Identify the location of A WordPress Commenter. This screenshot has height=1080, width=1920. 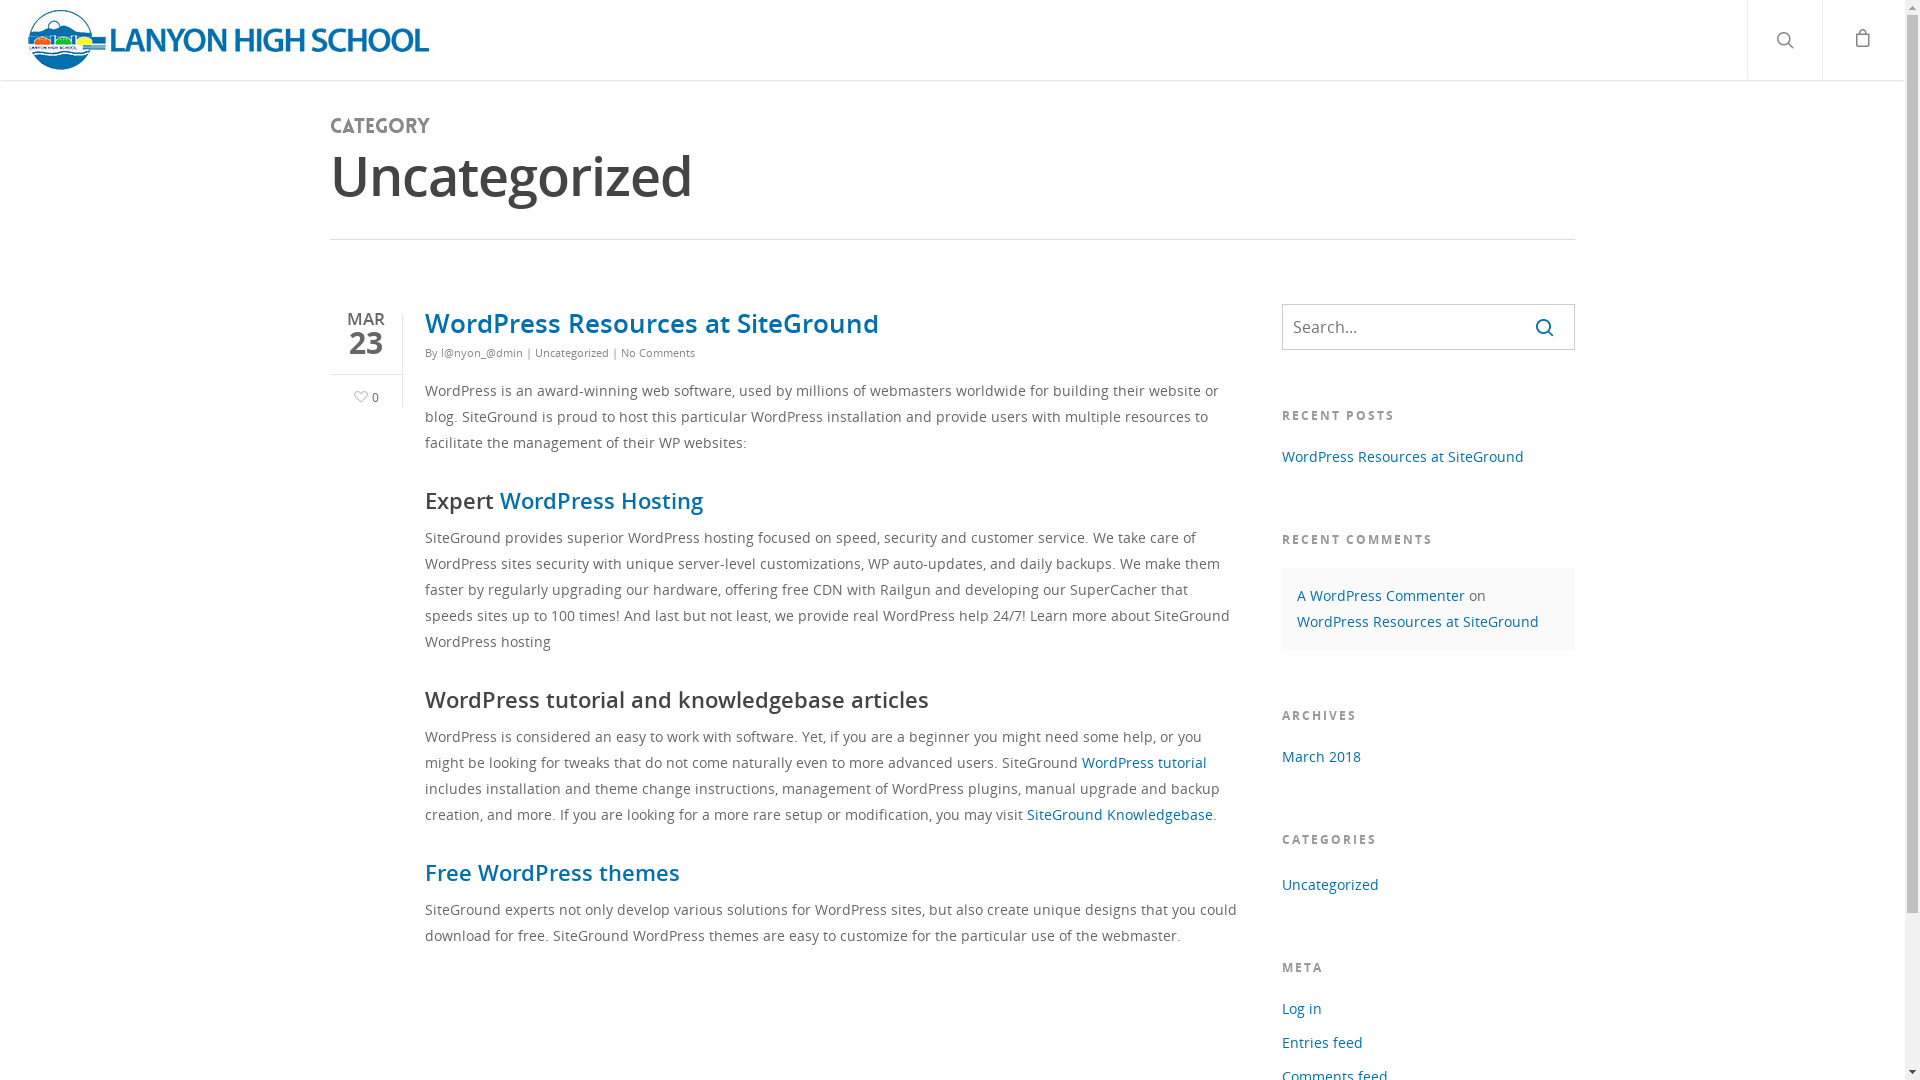
(1381, 596).